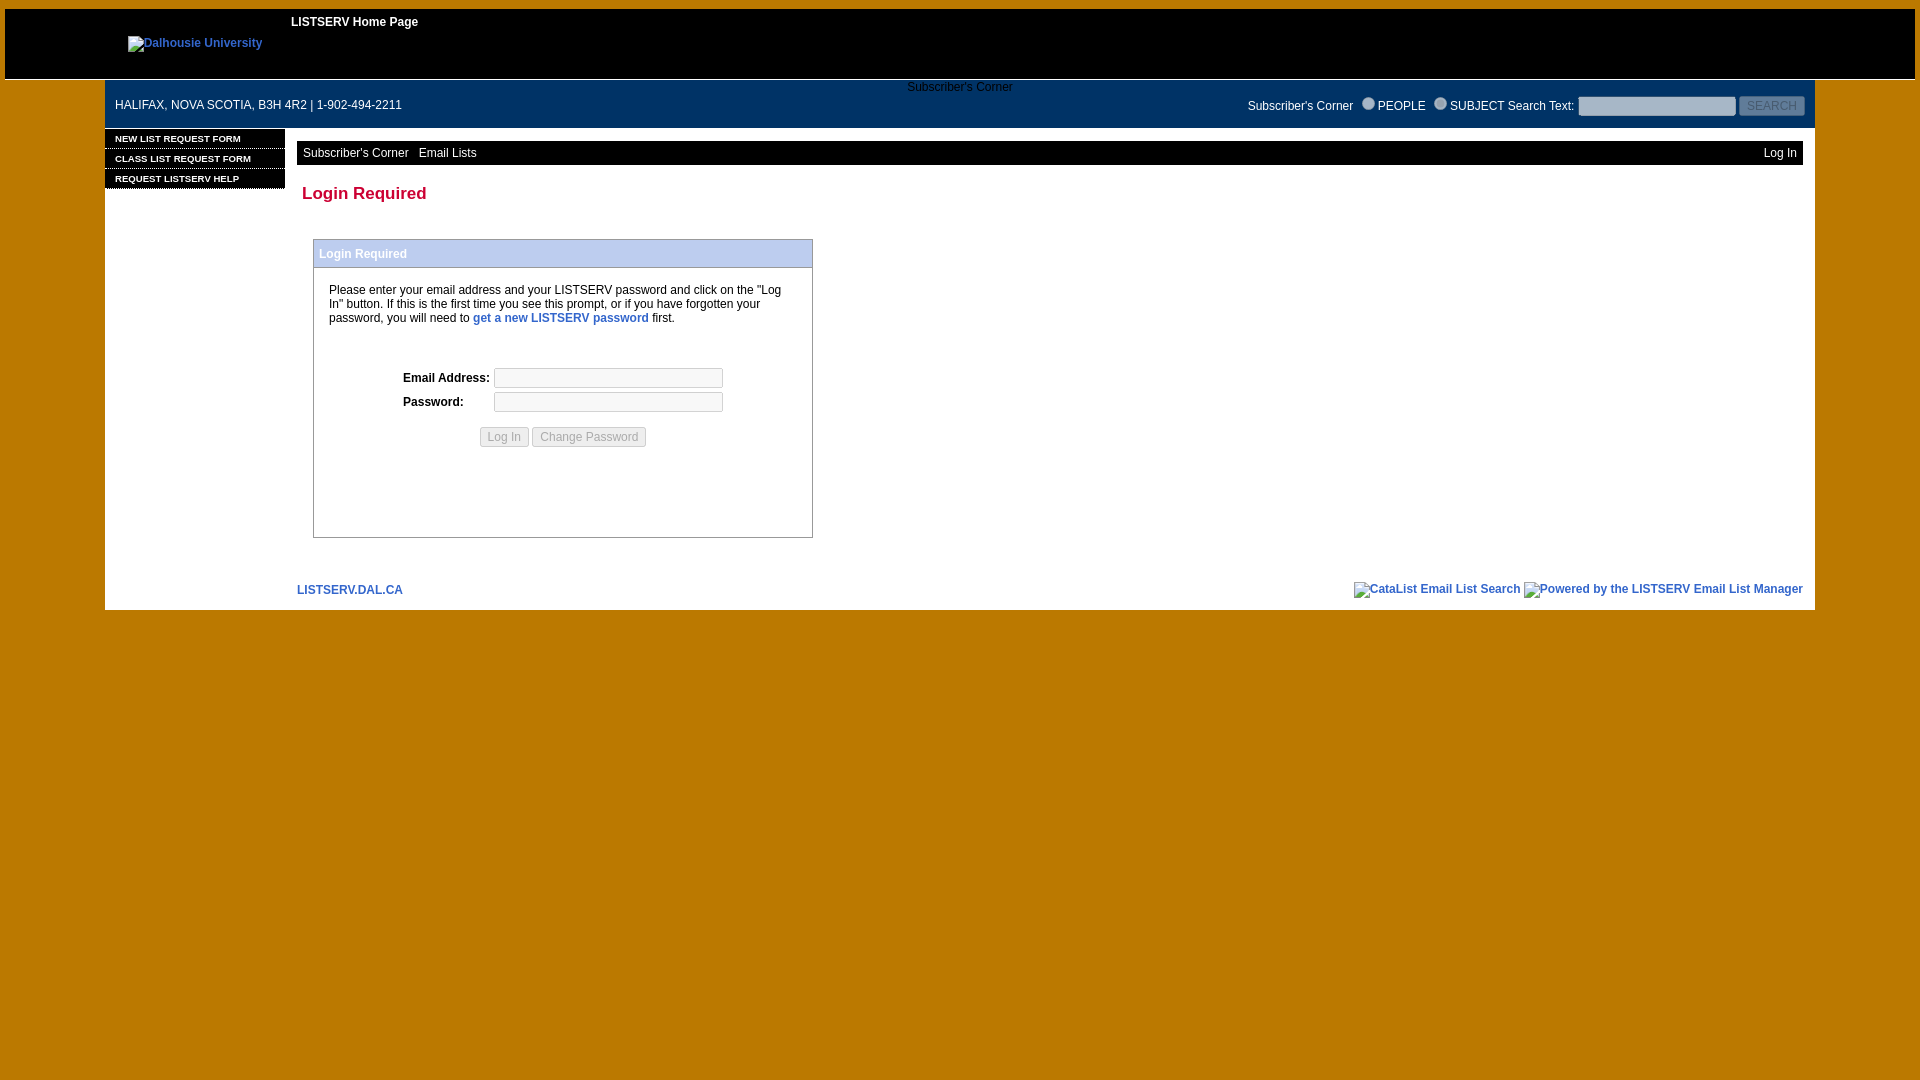 Image resolution: width=1920 pixels, height=1080 pixels. What do you see at coordinates (1368, 104) in the screenshot?
I see `on` at bounding box center [1368, 104].